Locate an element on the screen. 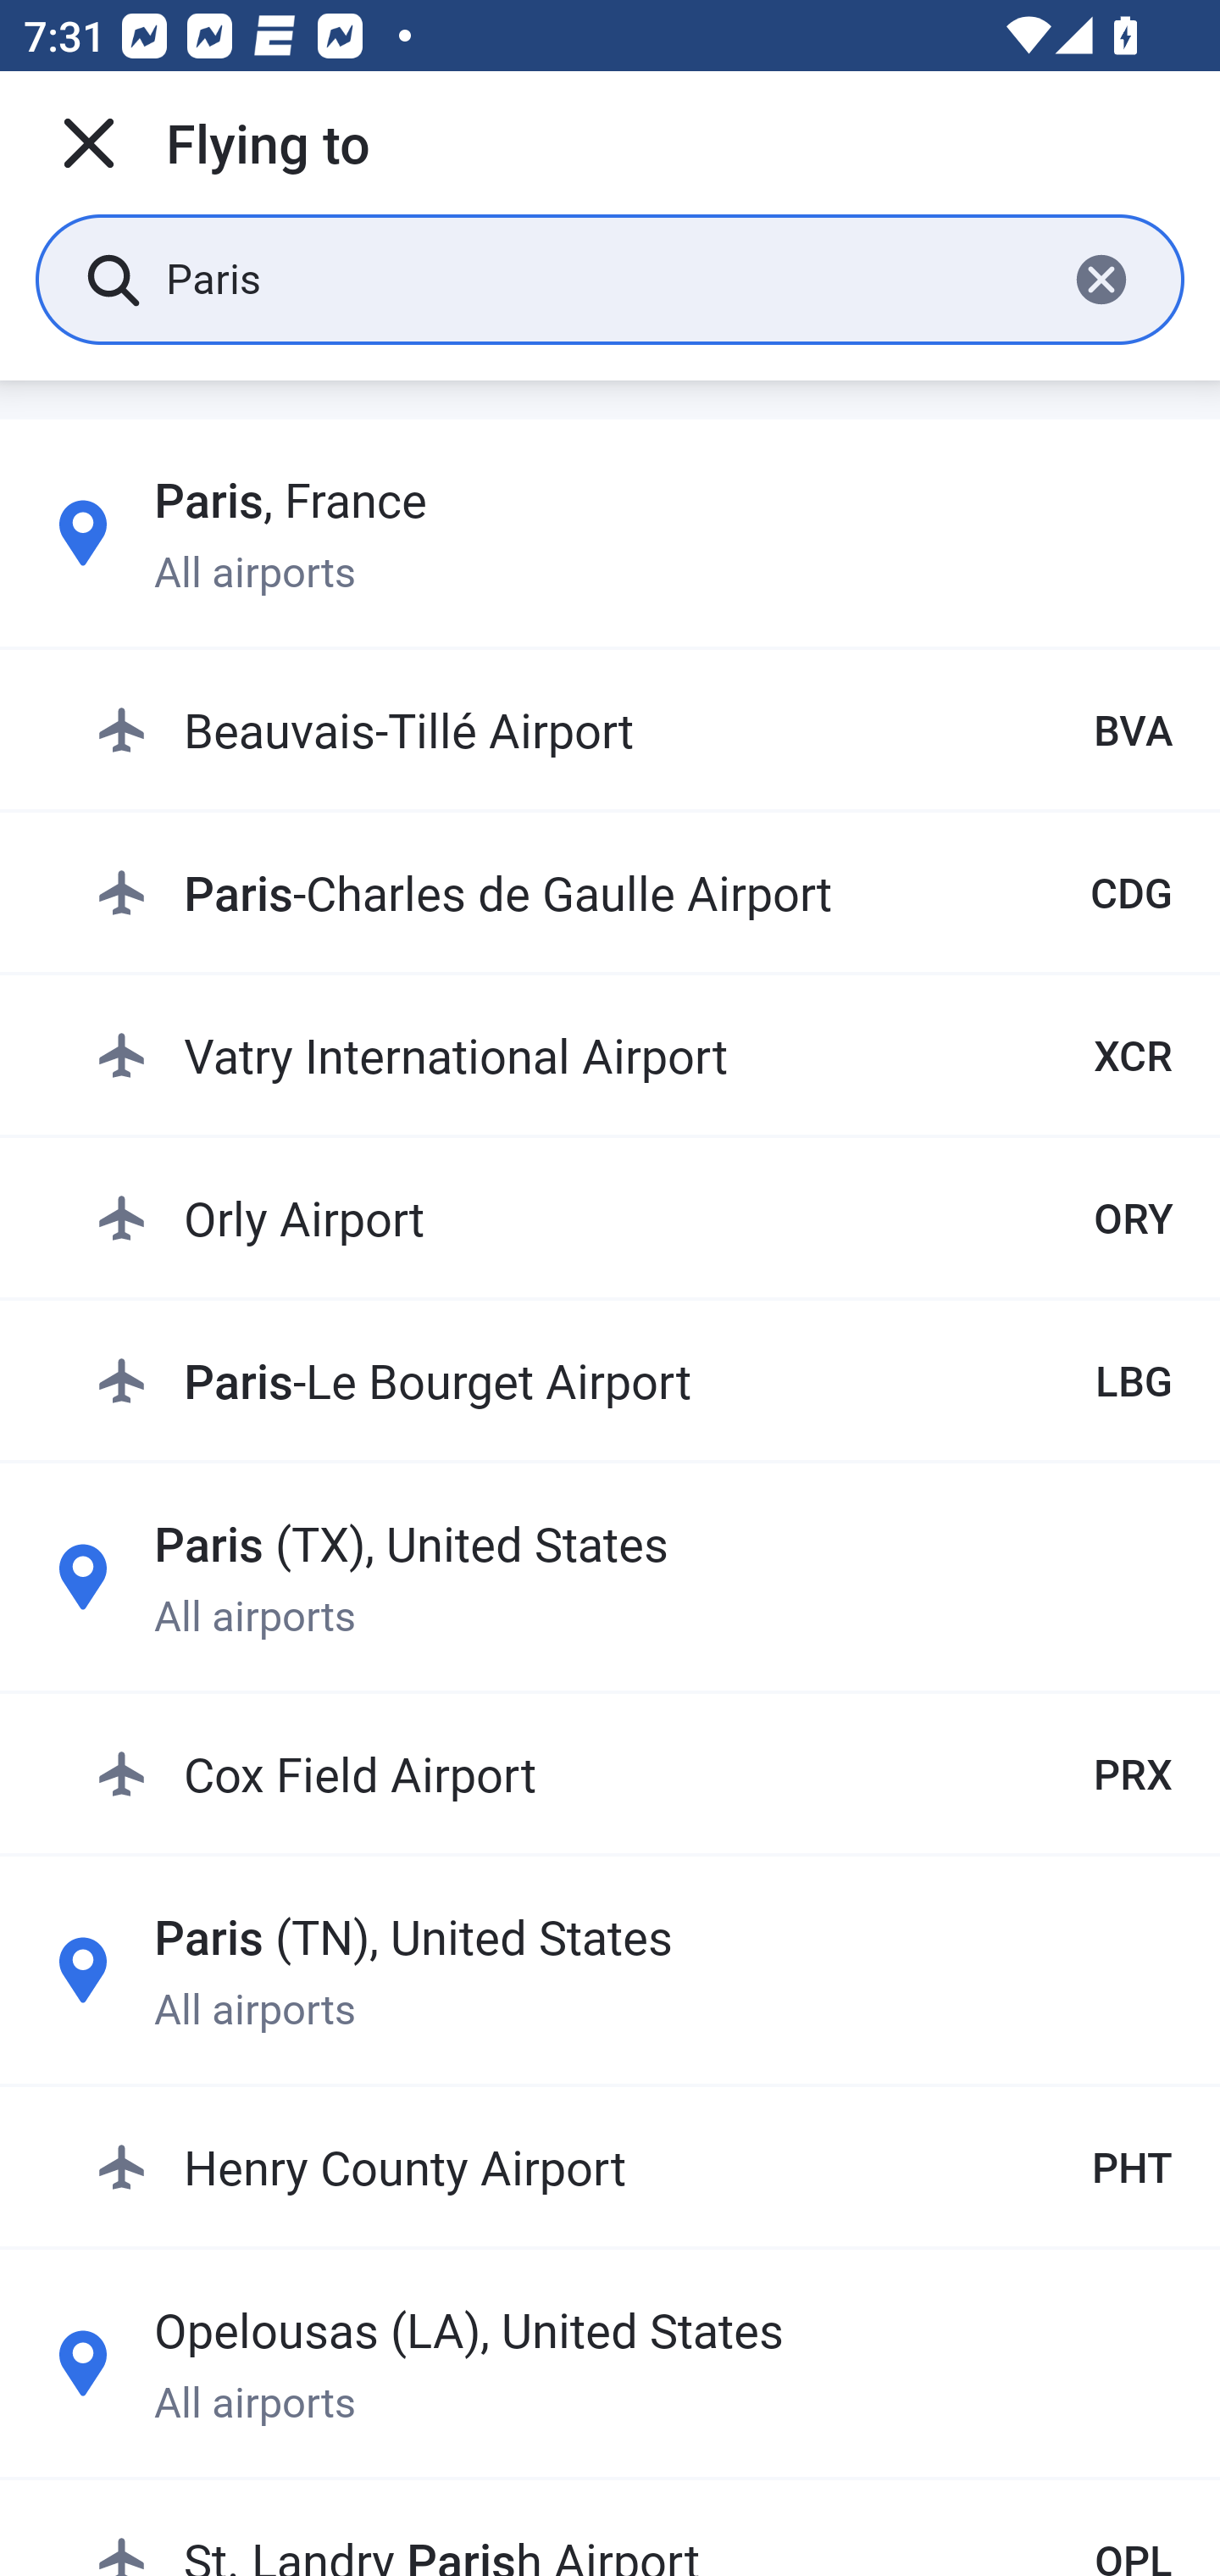 The image size is (1220, 2576). Paris (TX), United States All airports is located at coordinates (610, 1578).